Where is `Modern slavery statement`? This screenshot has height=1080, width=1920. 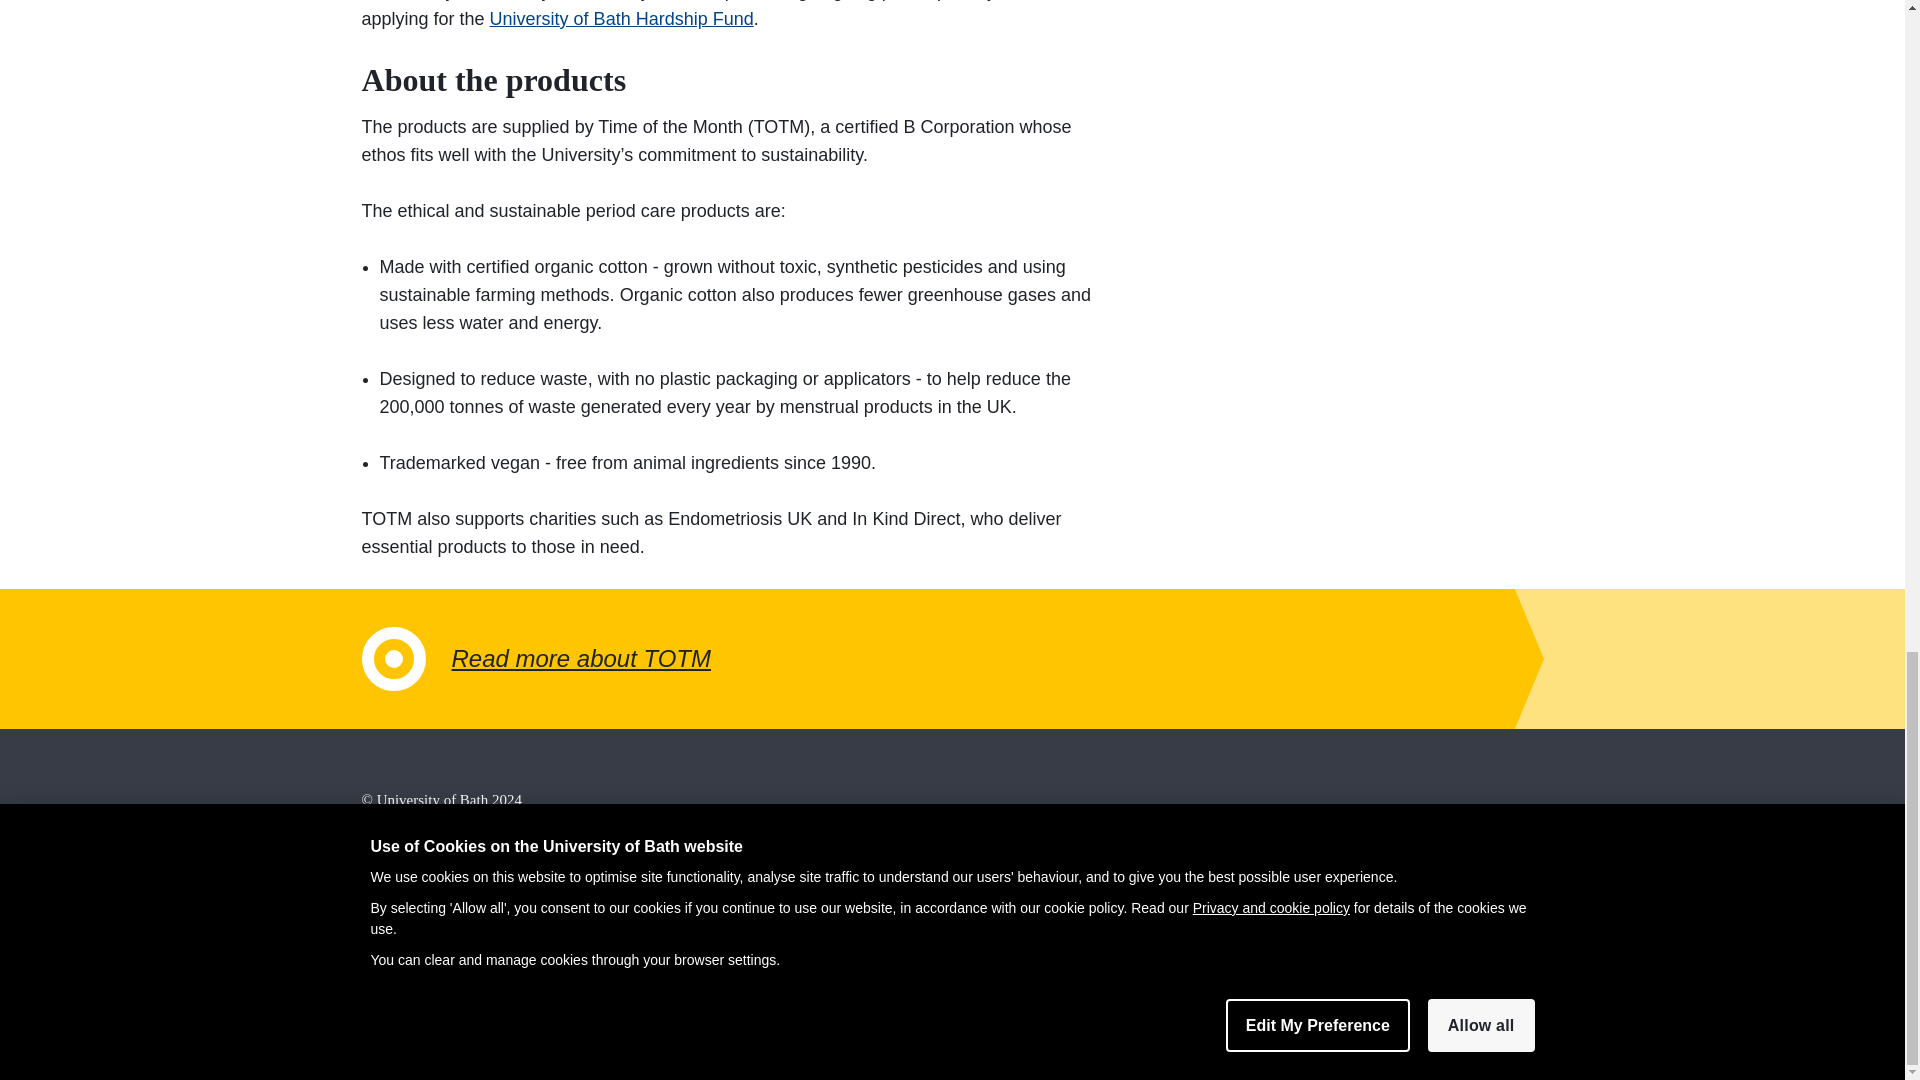
Modern slavery statement is located at coordinates (440, 926).